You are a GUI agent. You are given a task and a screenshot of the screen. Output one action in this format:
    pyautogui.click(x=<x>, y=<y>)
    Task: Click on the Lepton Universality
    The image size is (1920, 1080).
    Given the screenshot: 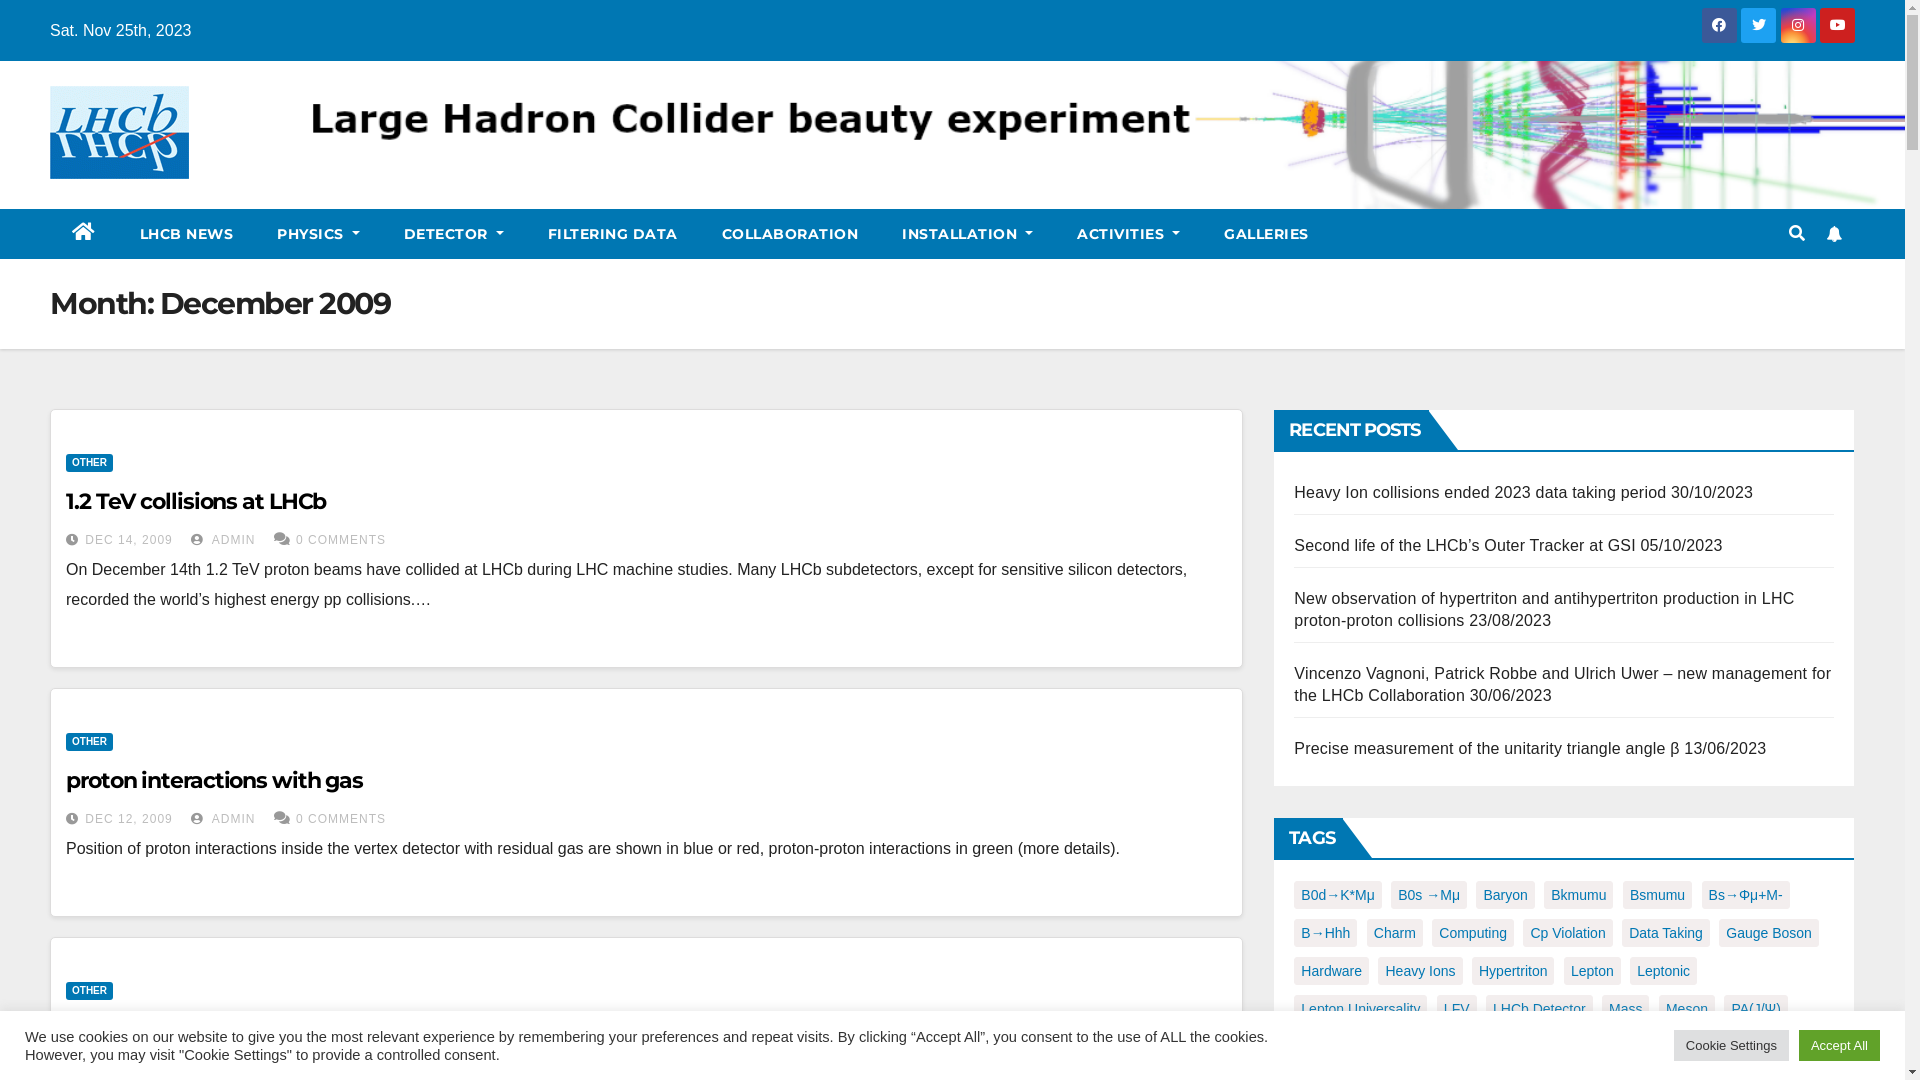 What is the action you would take?
    pyautogui.click(x=1360, y=1009)
    